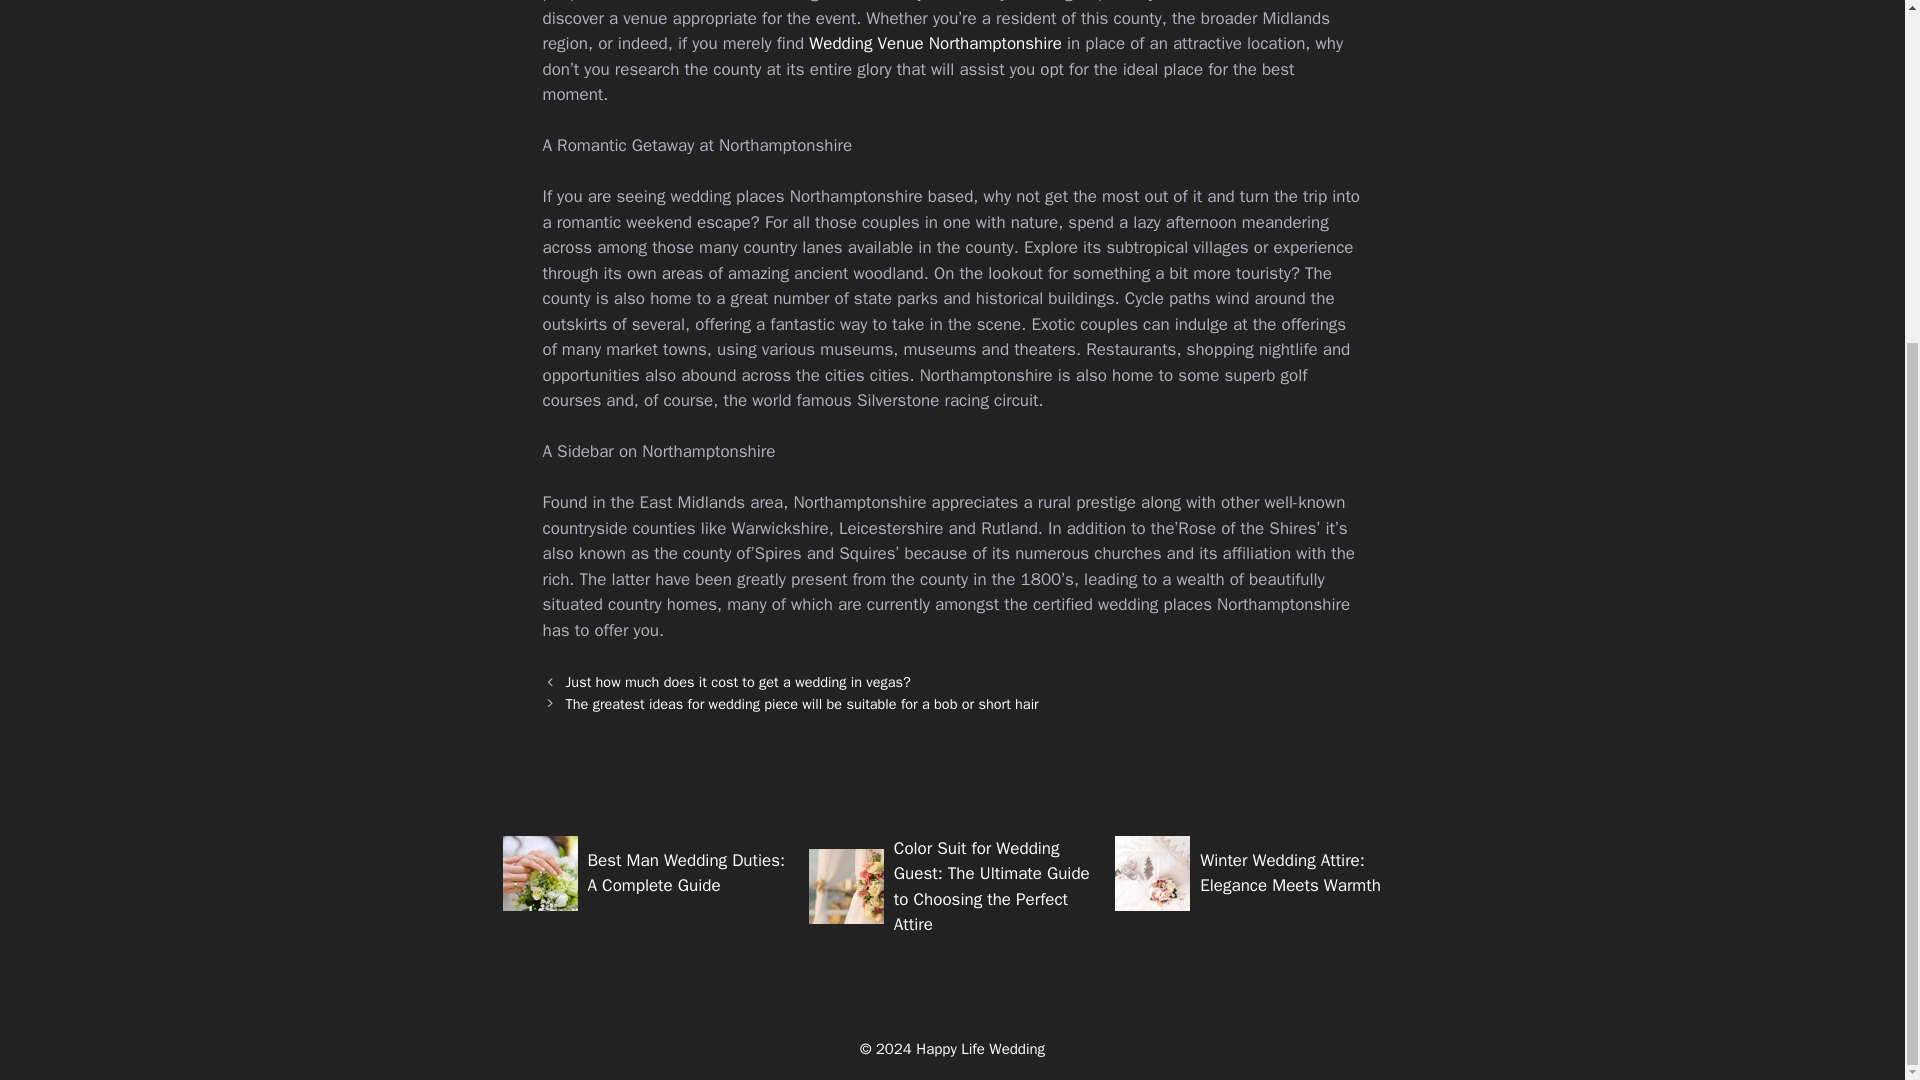 The image size is (1920, 1080). I want to click on Winter Wedding Attire: Elegance Meets Warmth, so click(1290, 873).